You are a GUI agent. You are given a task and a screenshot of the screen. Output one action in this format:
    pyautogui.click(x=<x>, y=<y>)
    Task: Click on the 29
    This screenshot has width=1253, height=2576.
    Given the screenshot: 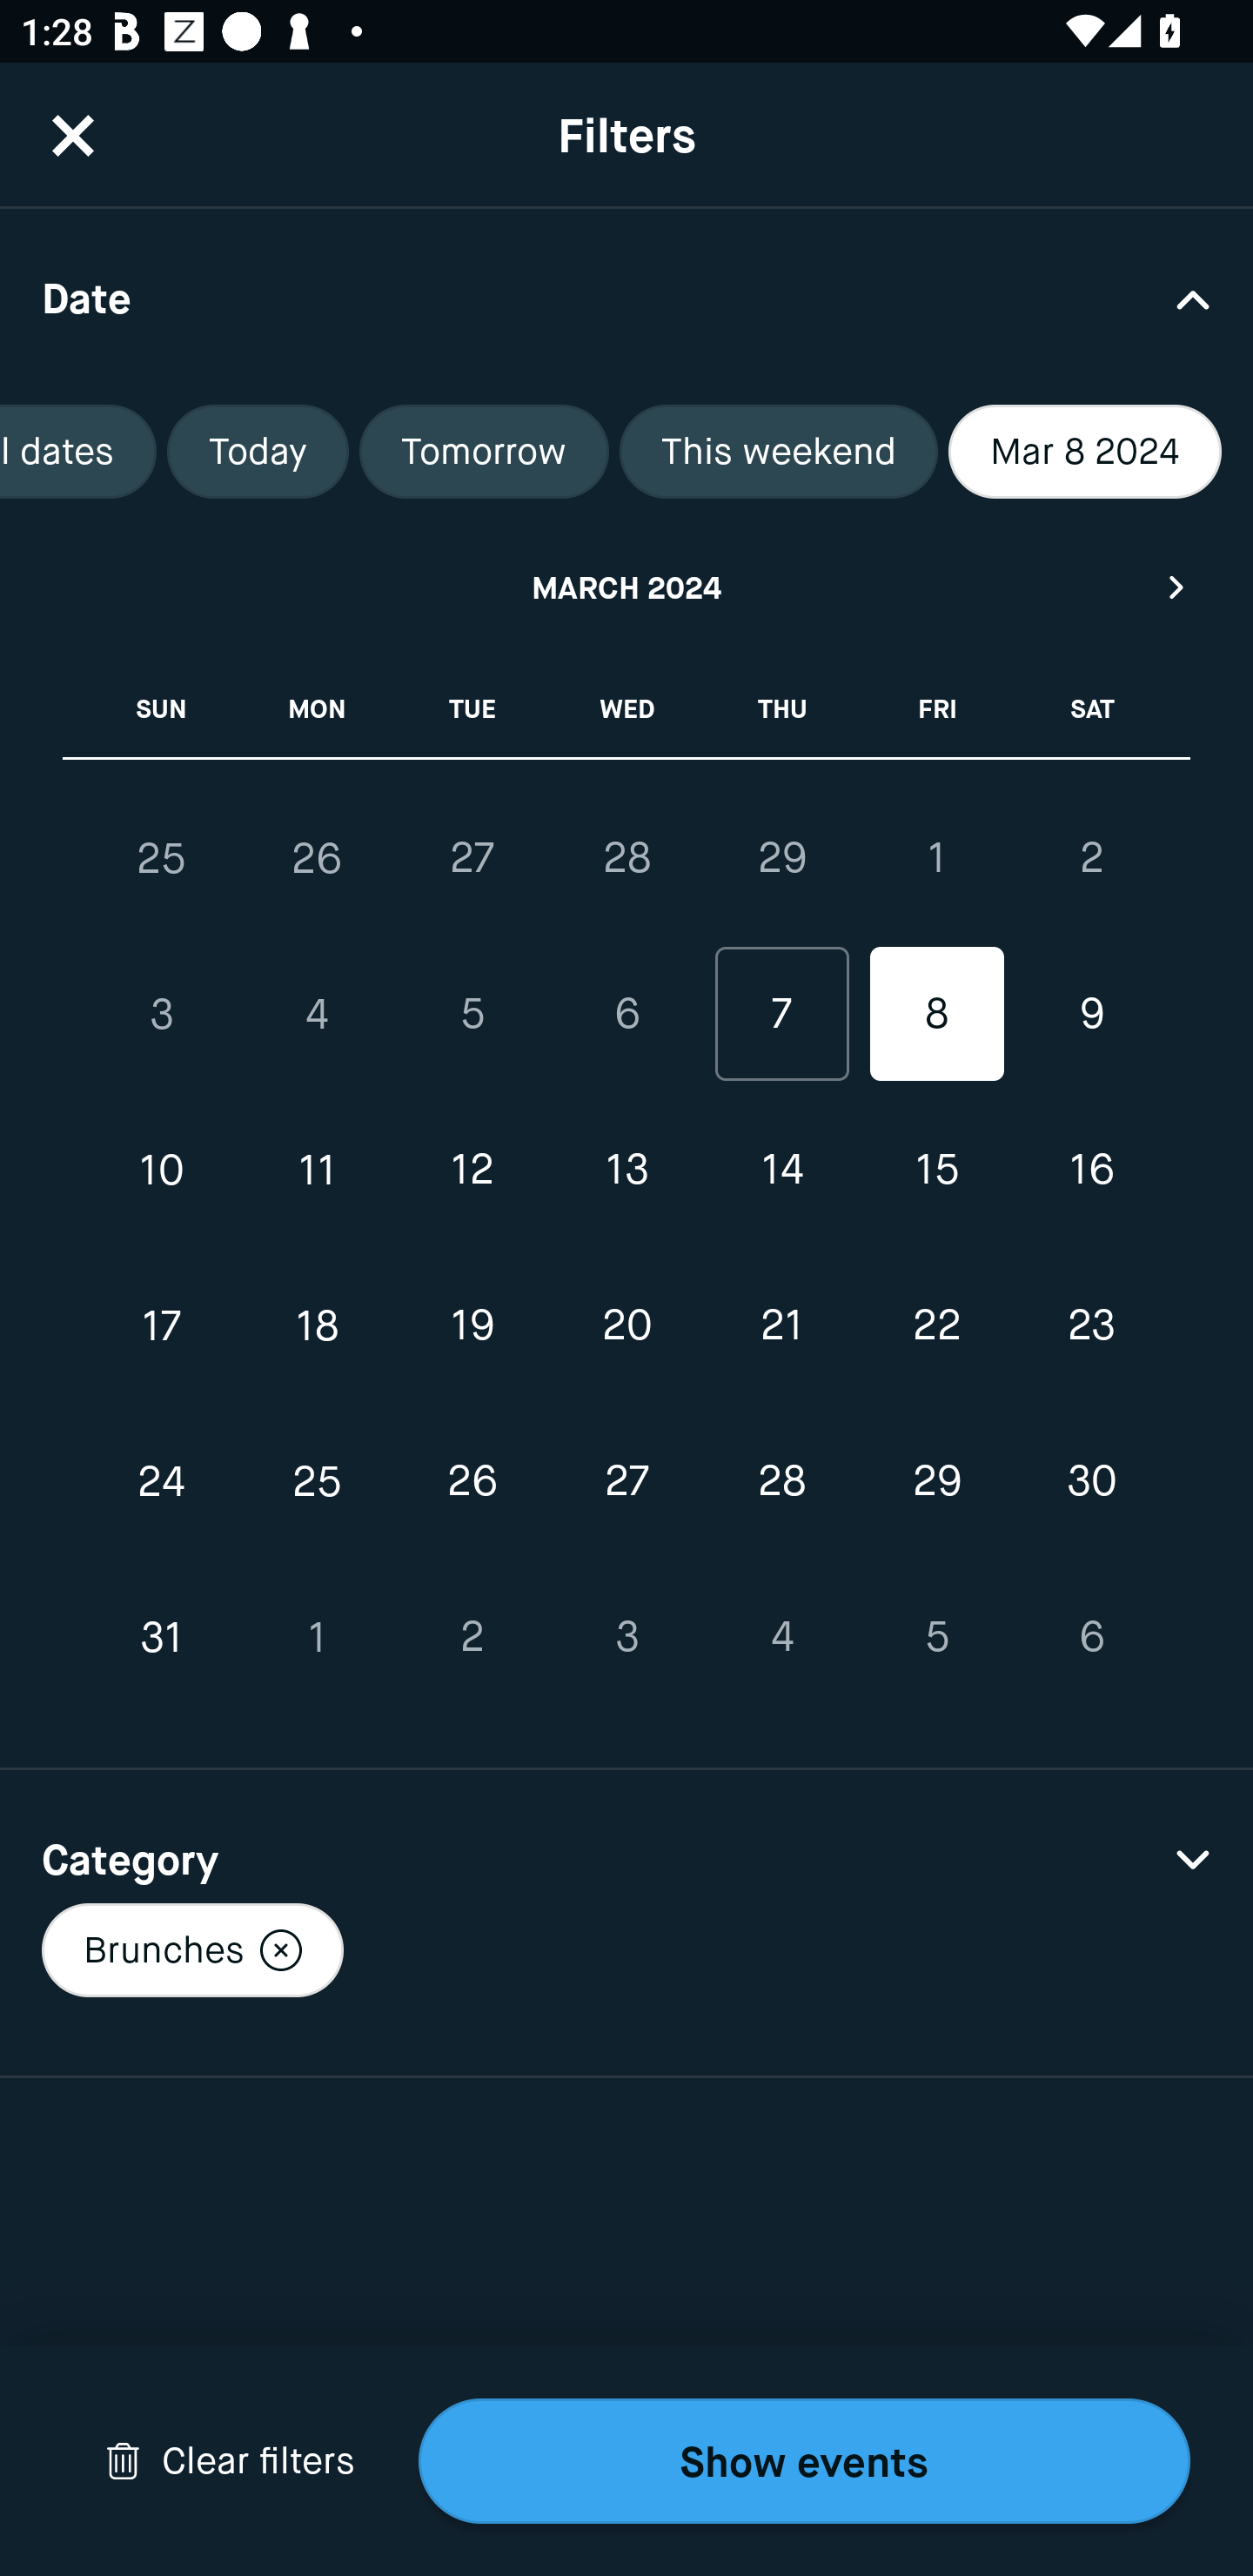 What is the action you would take?
    pyautogui.click(x=781, y=857)
    